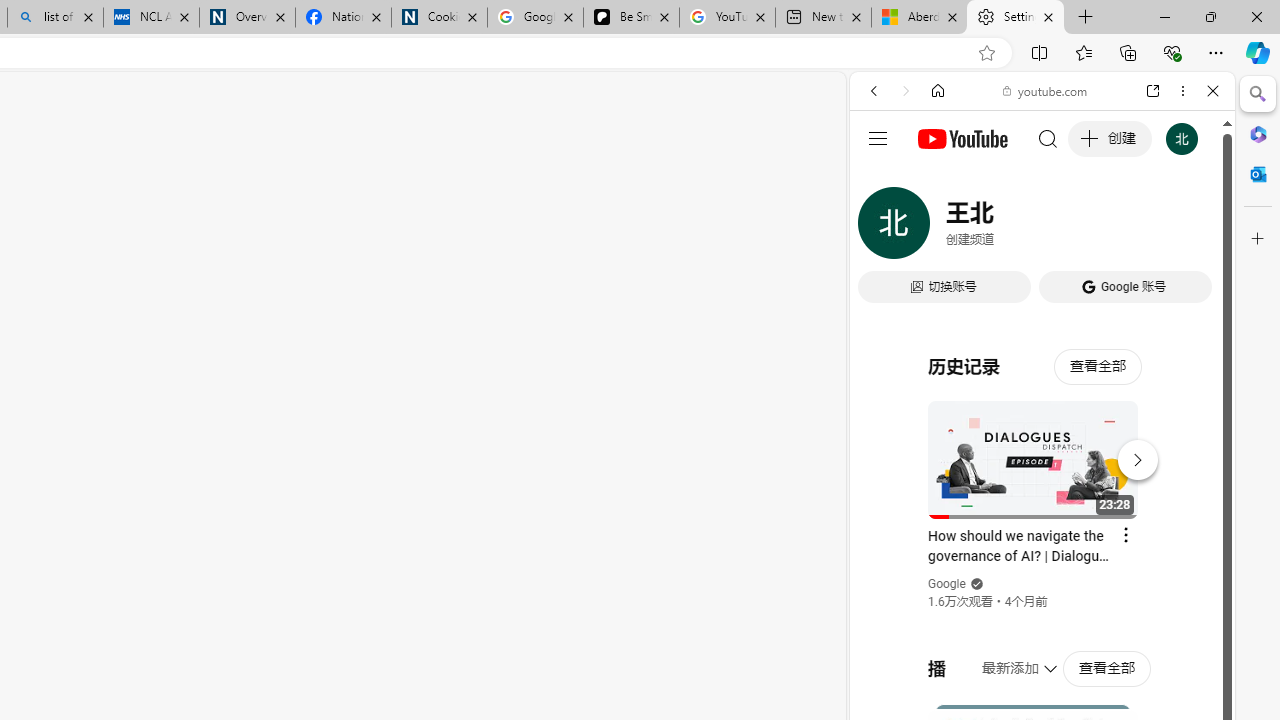  I want to click on Google, so click(948, 584).